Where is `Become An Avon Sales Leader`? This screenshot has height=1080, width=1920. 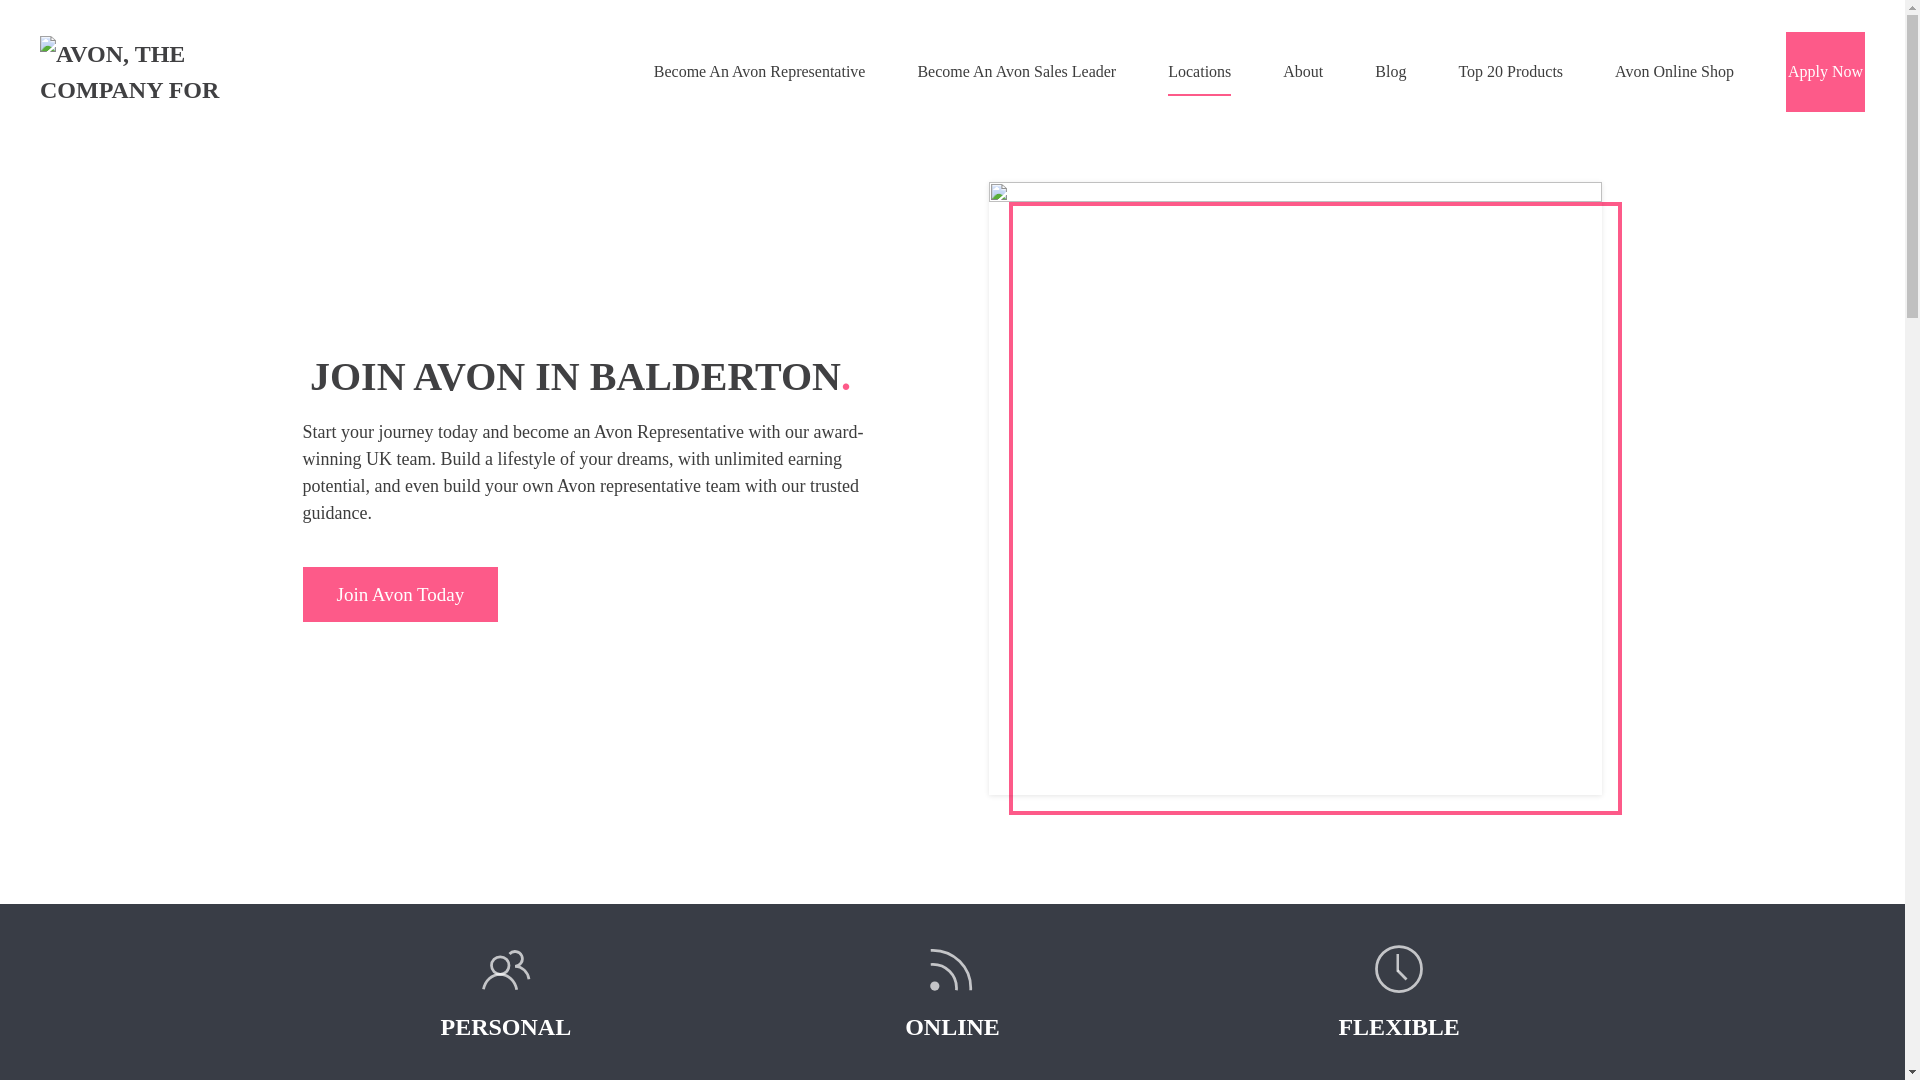 Become An Avon Sales Leader is located at coordinates (1016, 72).